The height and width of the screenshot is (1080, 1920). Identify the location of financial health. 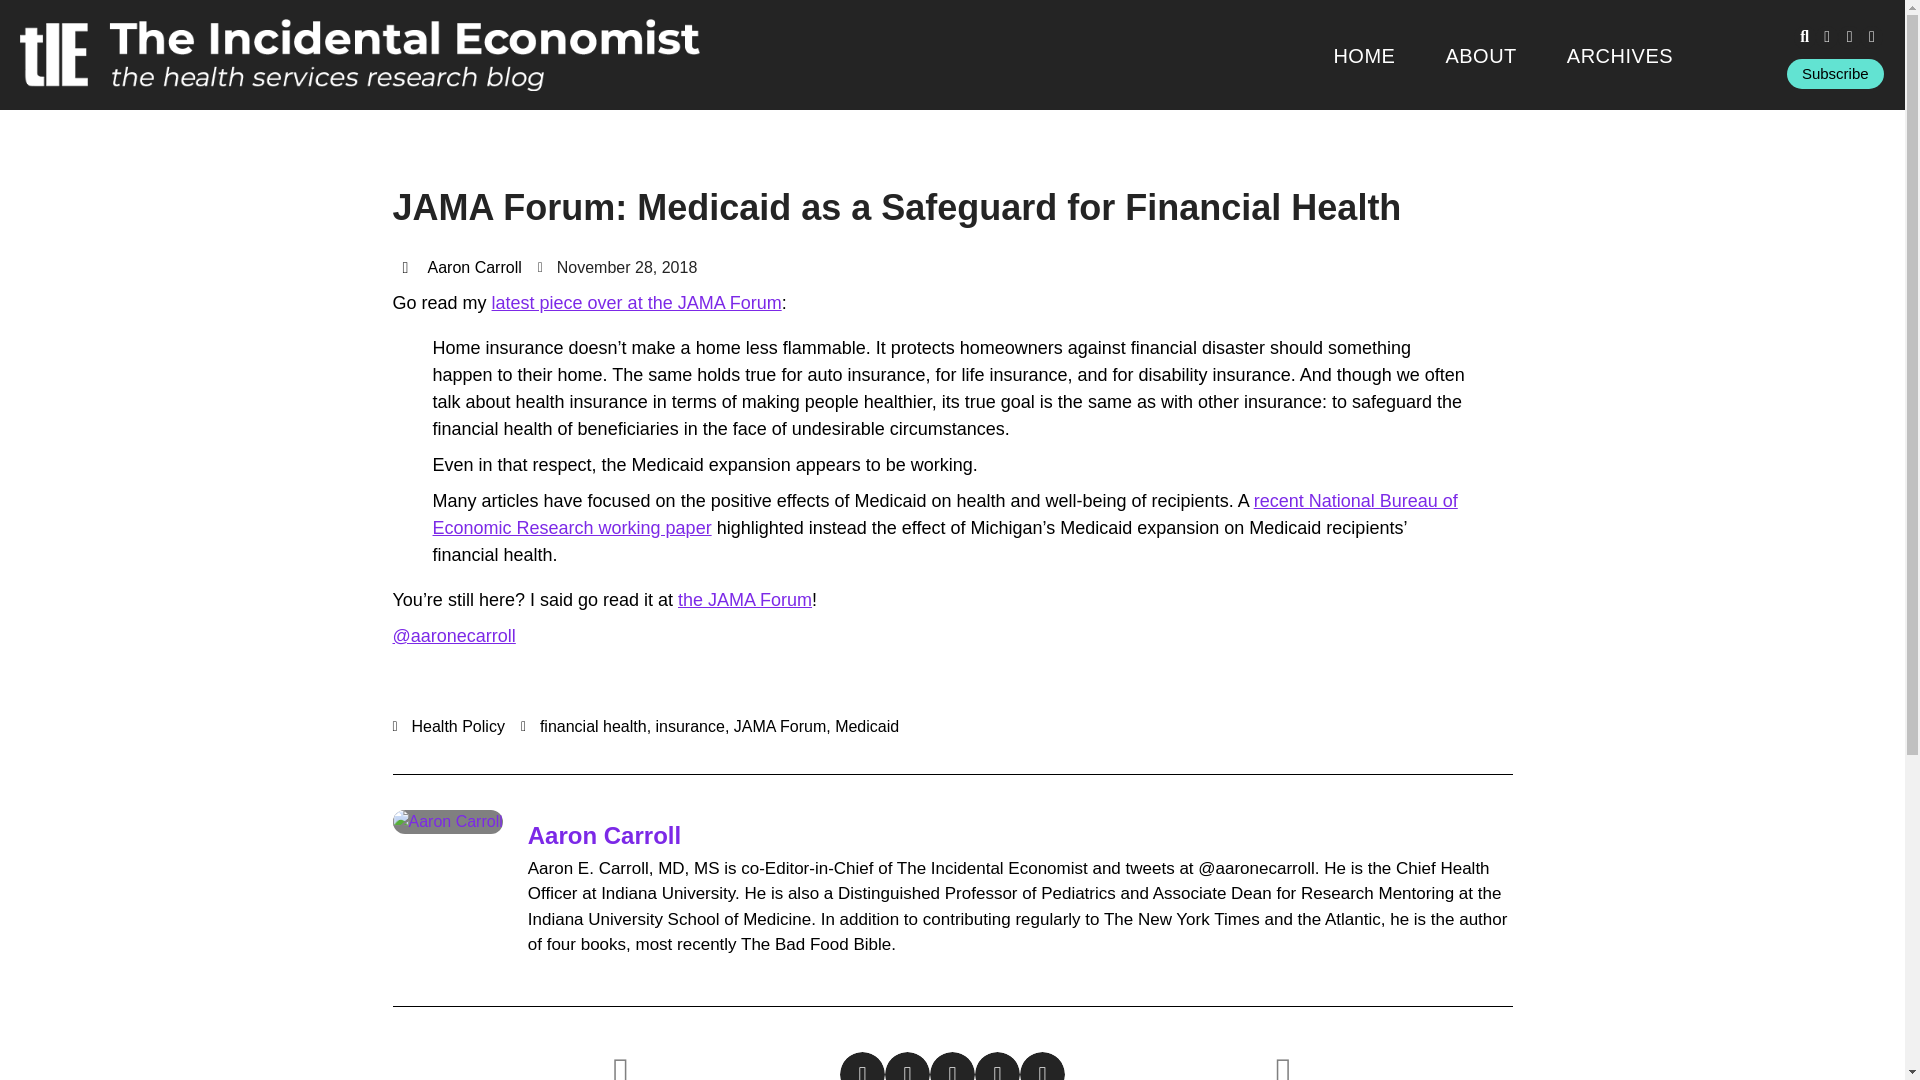
(593, 726).